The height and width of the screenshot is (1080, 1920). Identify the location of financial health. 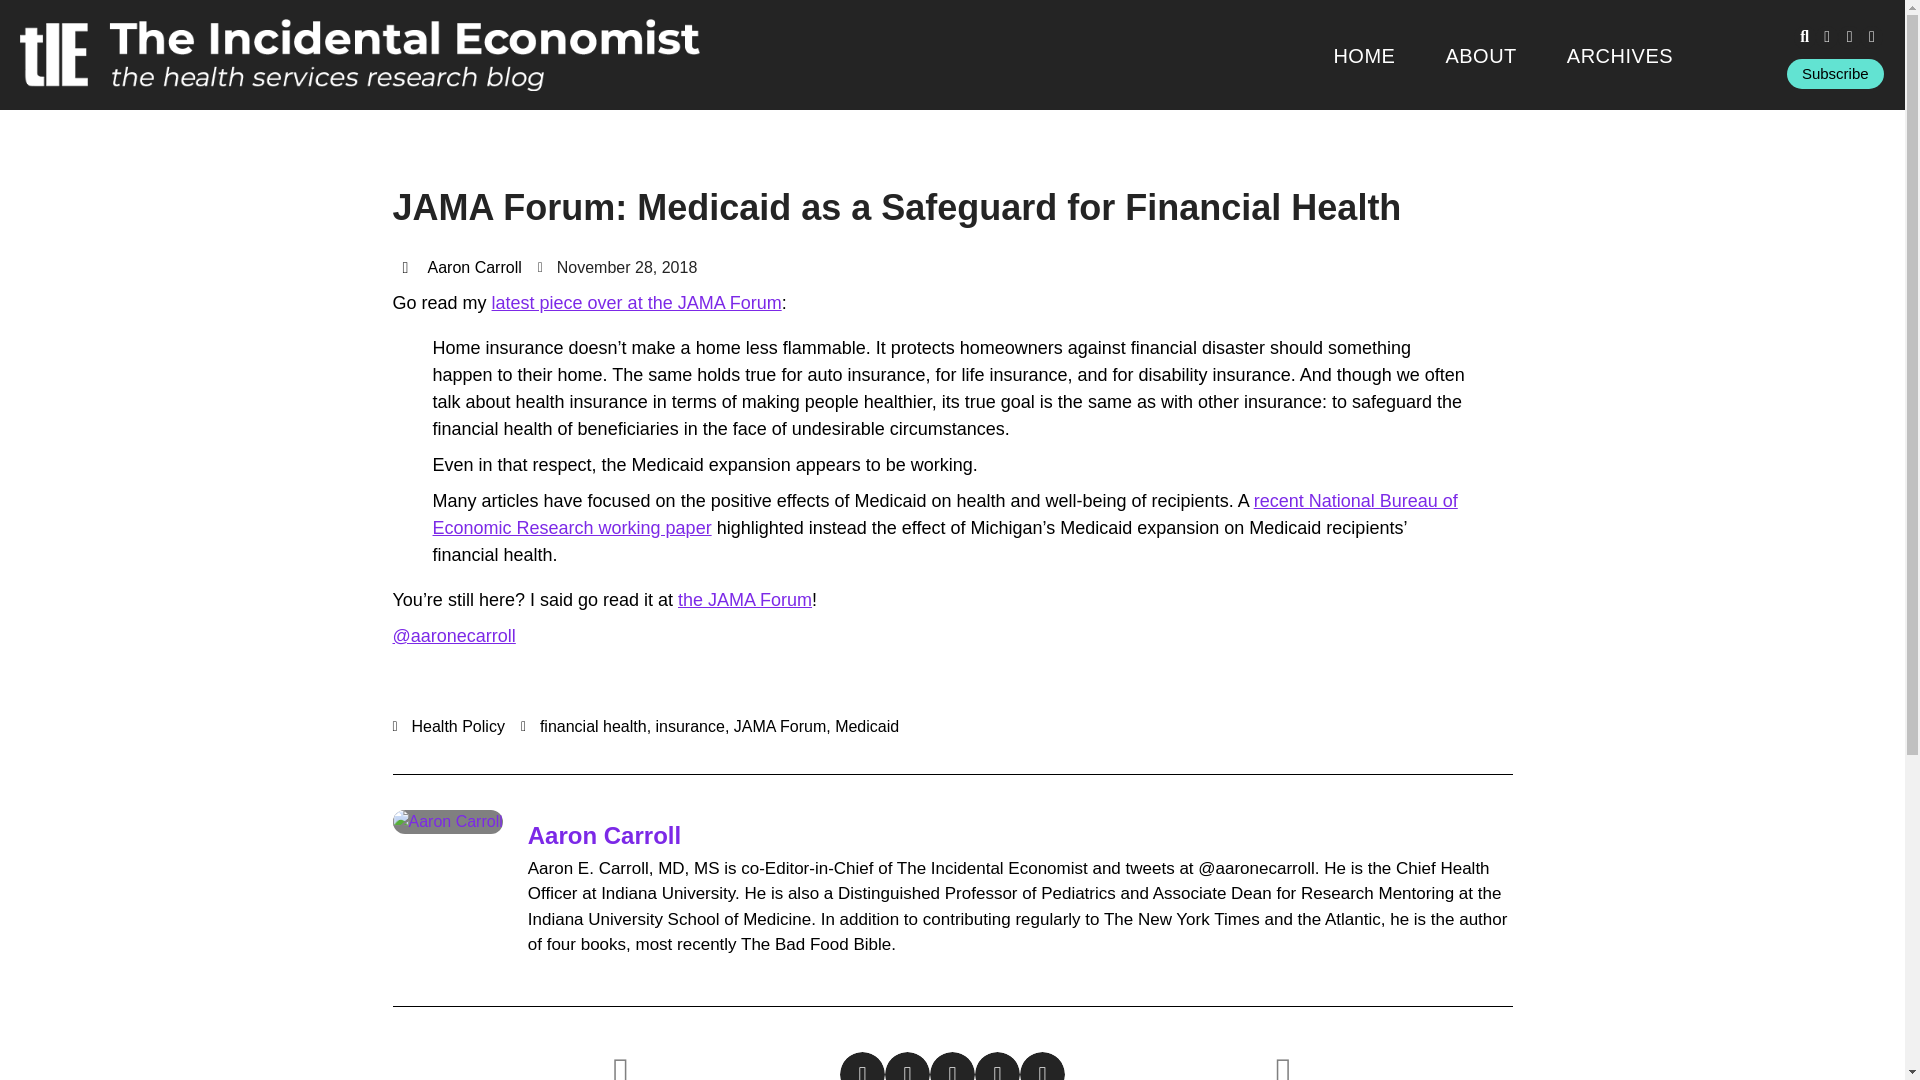
(593, 726).